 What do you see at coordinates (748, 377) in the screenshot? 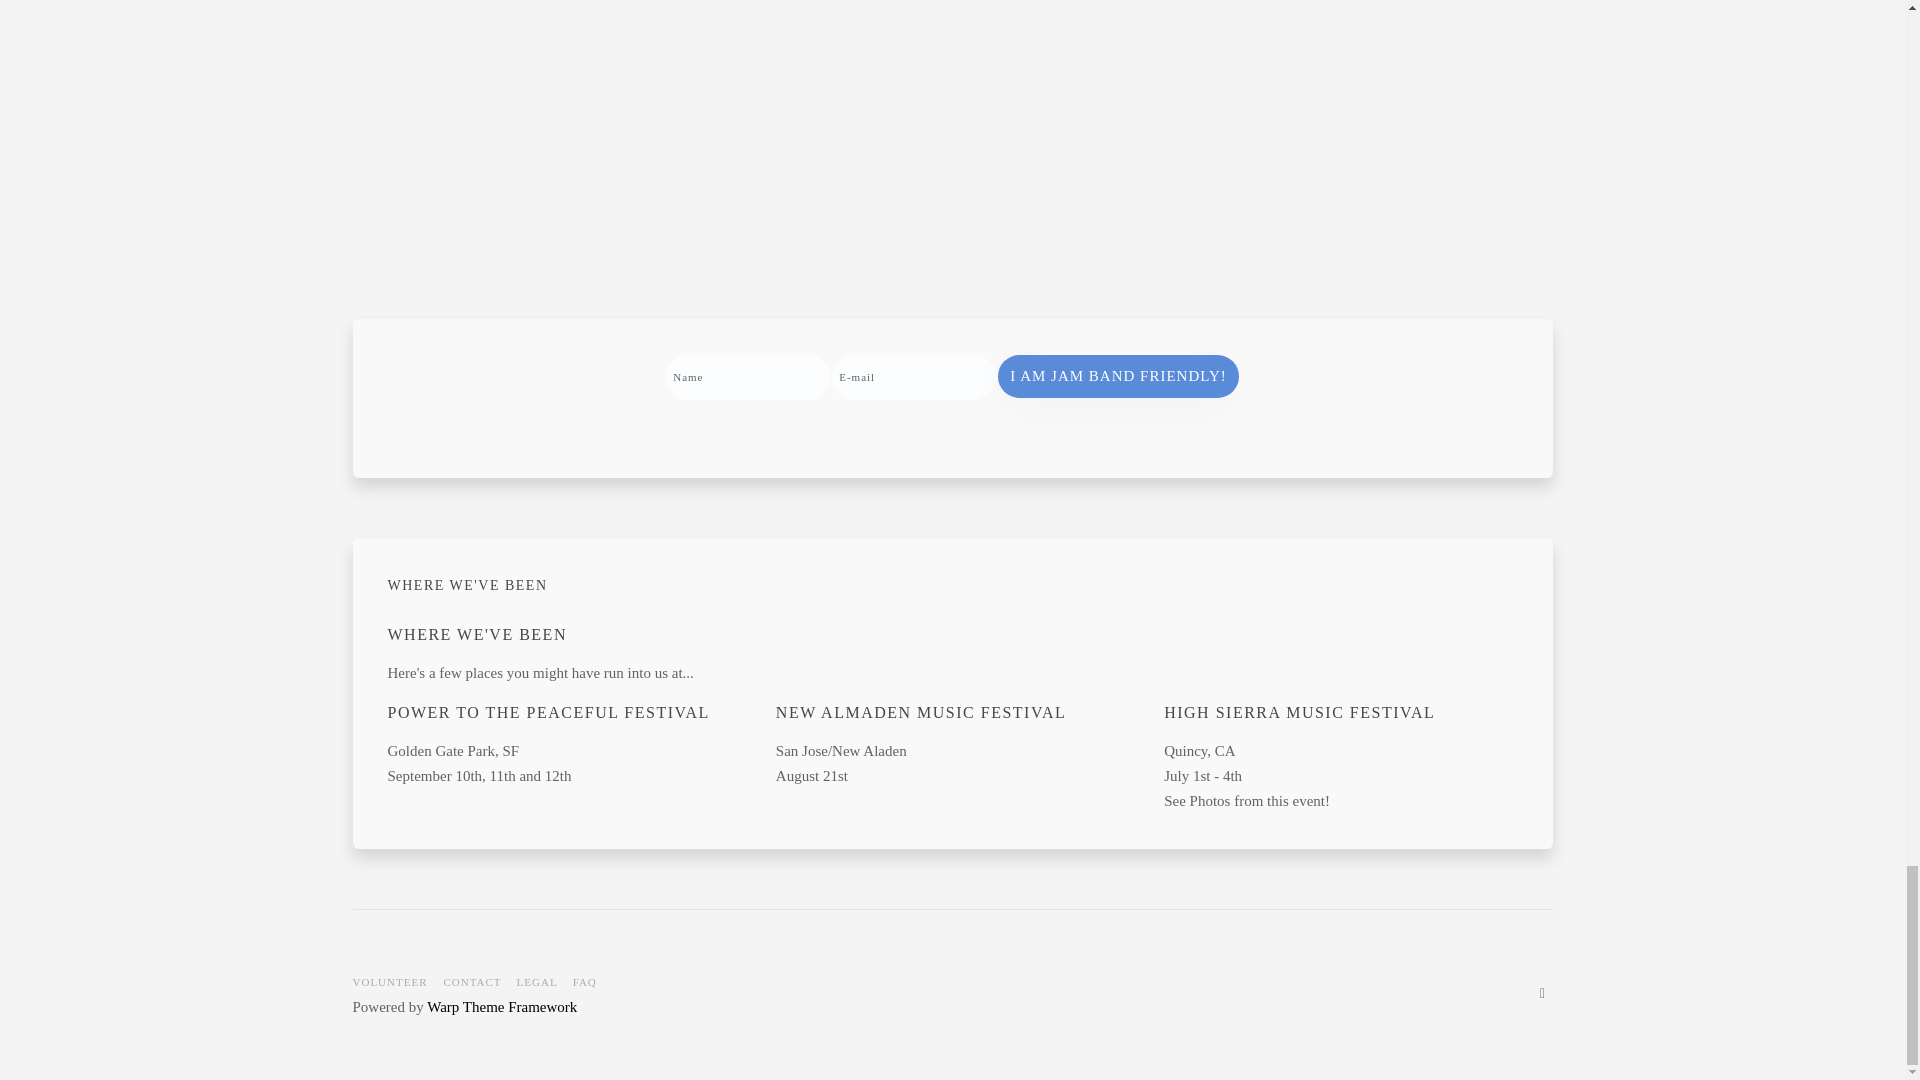
I see `Name` at bounding box center [748, 377].